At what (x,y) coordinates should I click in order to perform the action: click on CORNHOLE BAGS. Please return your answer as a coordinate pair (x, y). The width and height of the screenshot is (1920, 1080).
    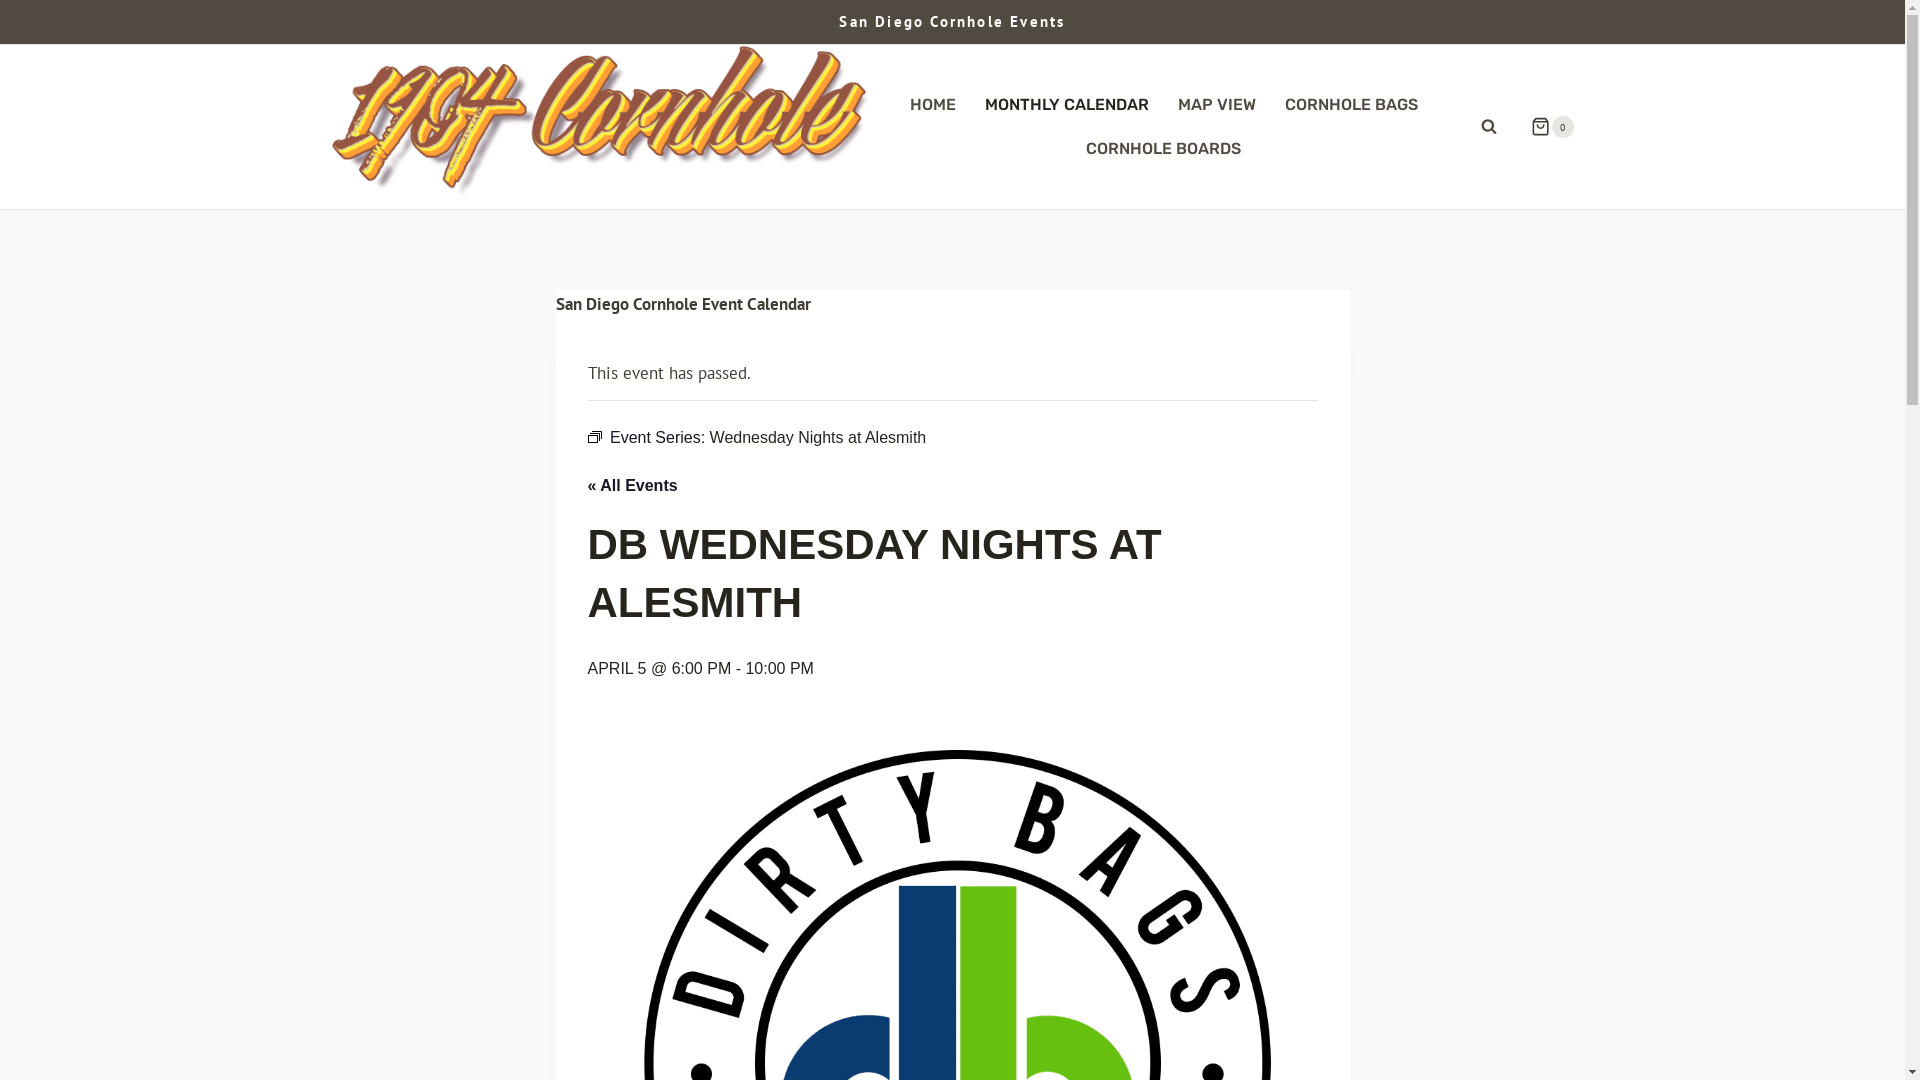
    Looking at the image, I should click on (1351, 104).